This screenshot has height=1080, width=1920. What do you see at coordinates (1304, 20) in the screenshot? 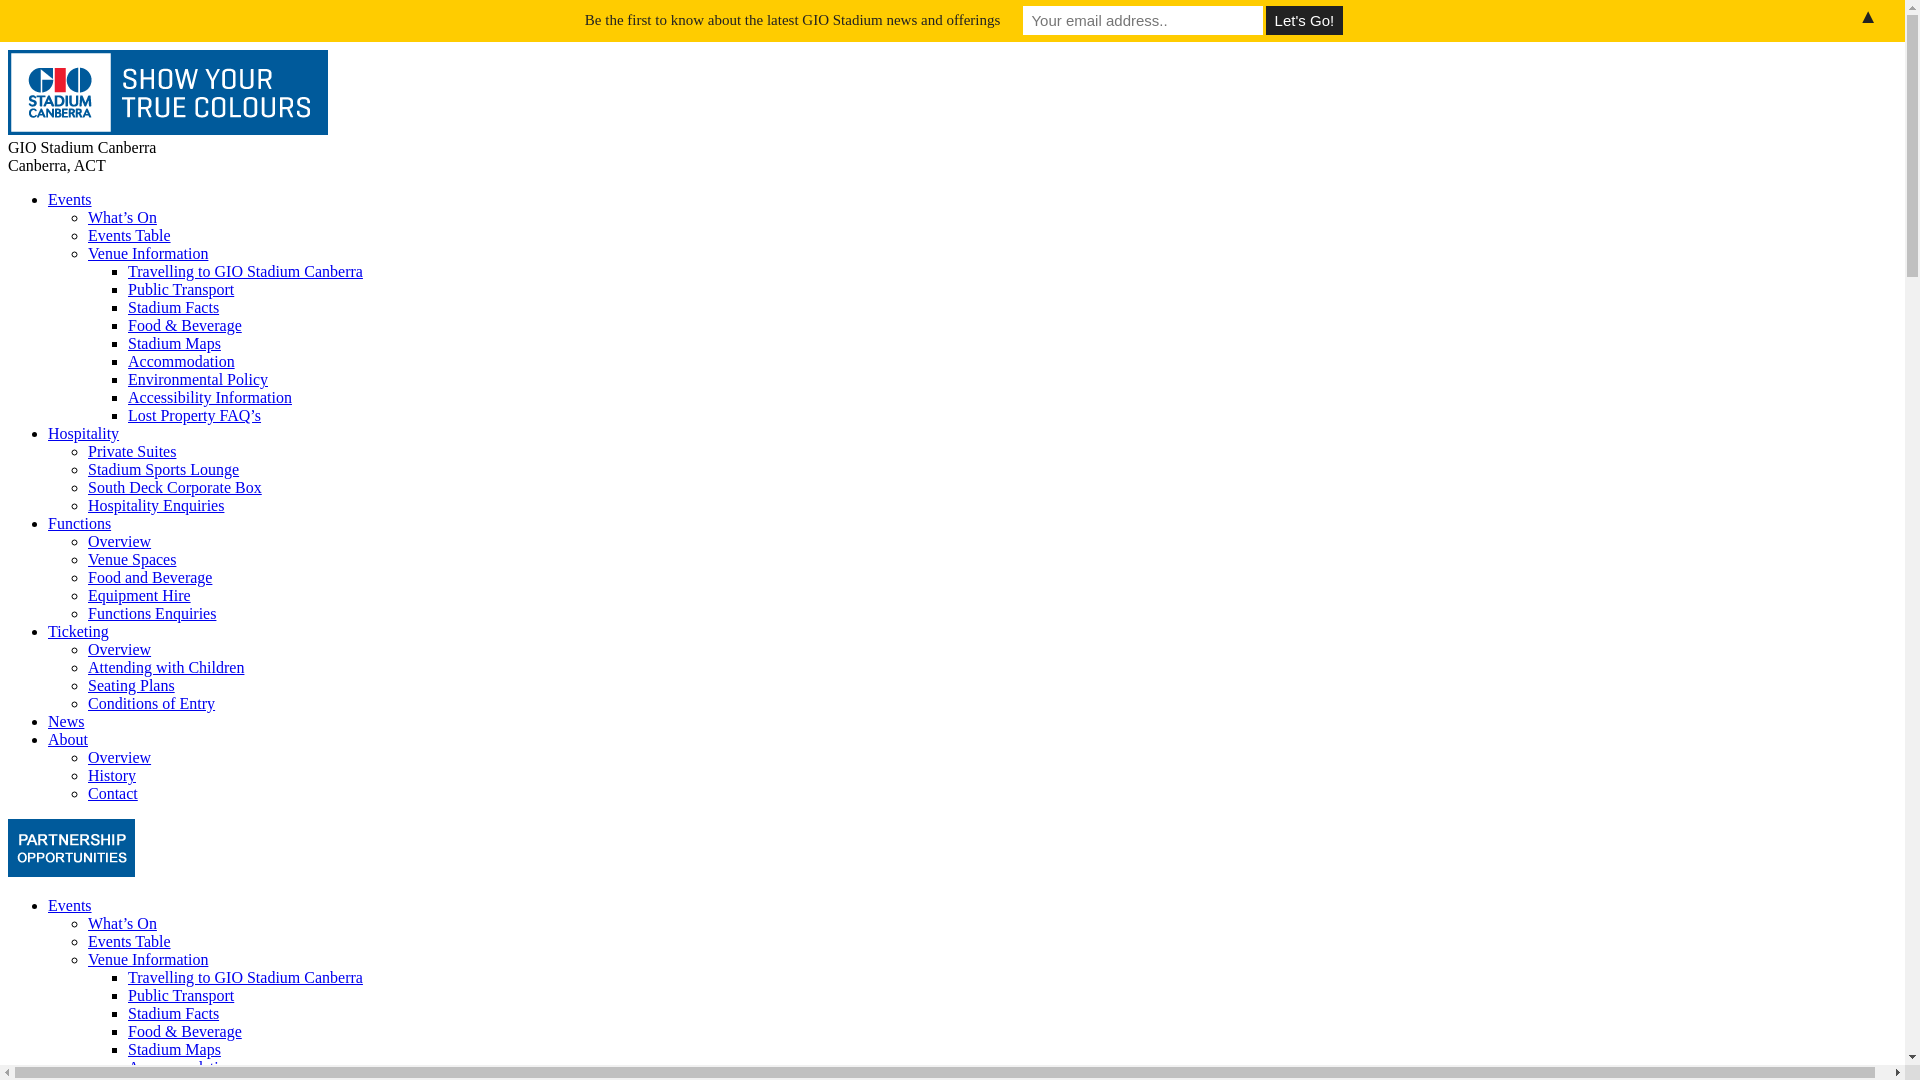
I see `Let's Go!` at bounding box center [1304, 20].